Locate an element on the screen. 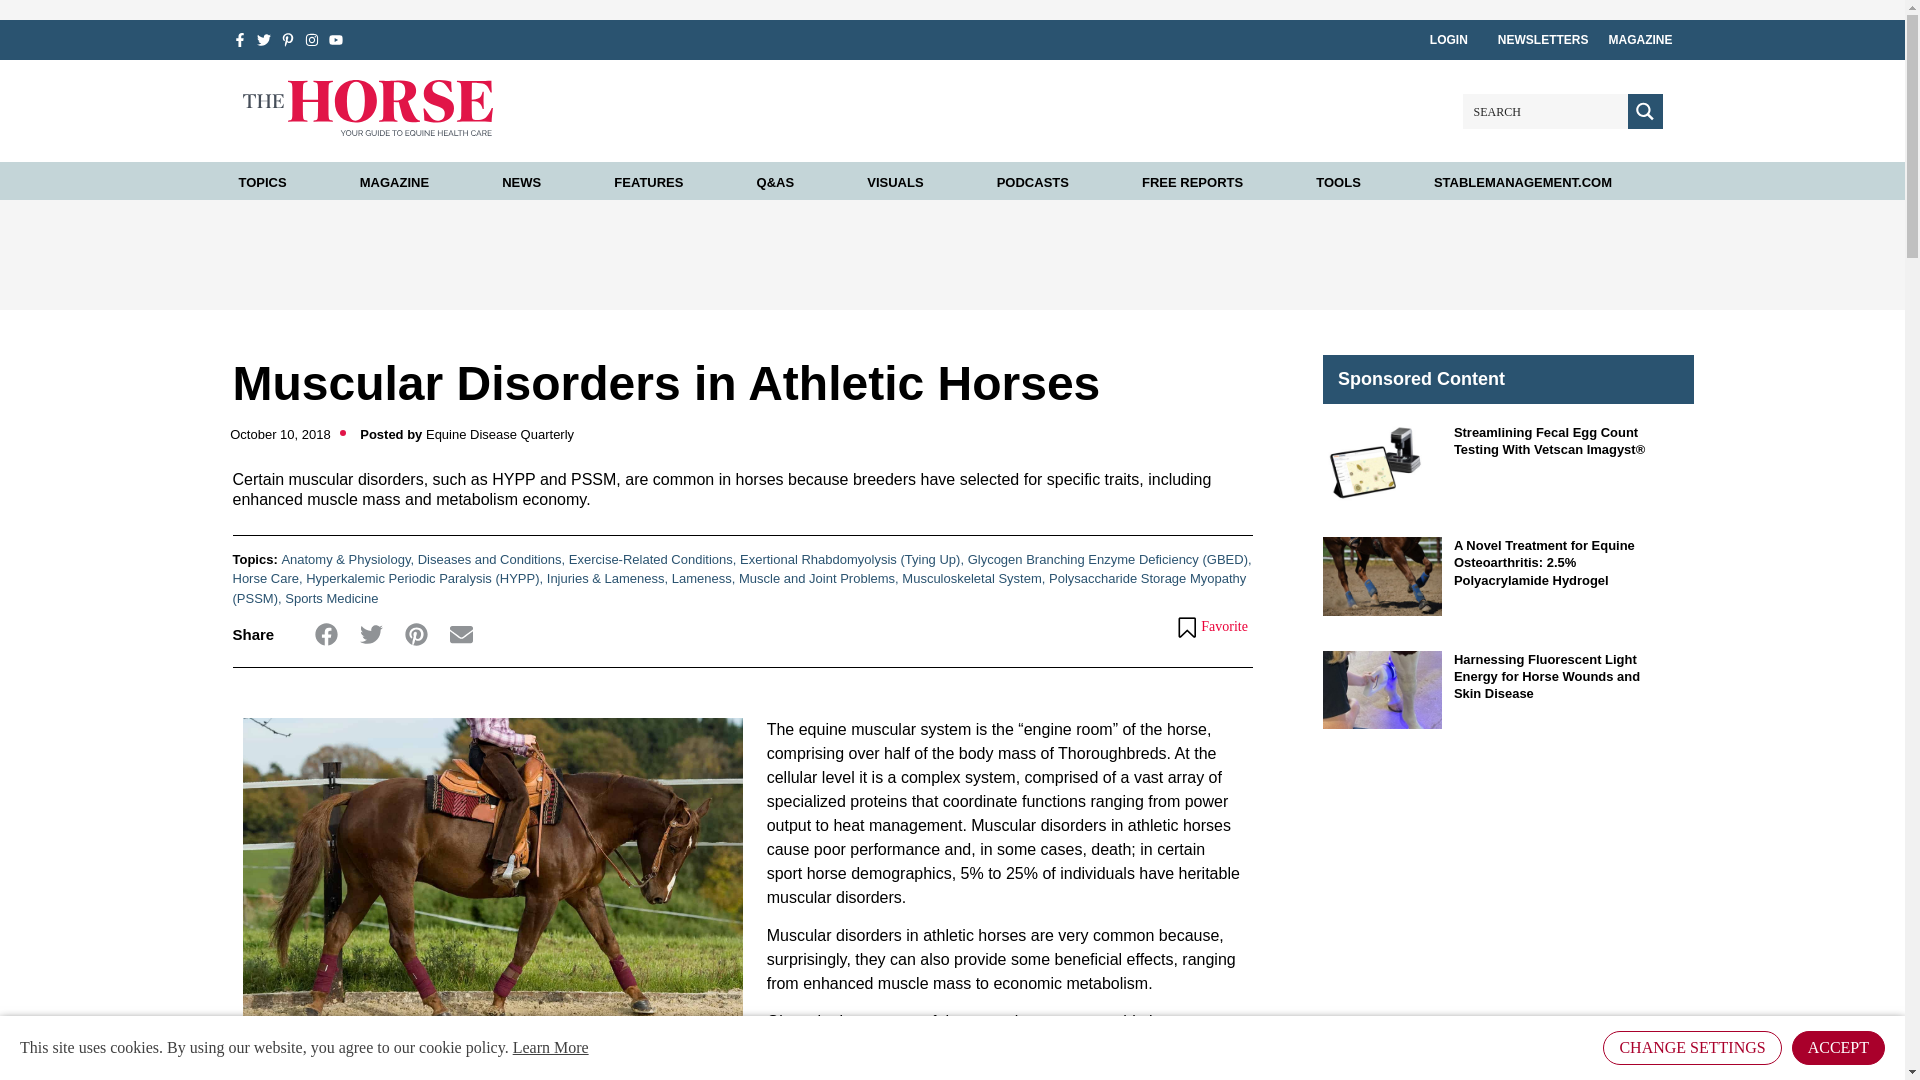 This screenshot has height=1080, width=1920. Bookmark This is located at coordinates (1212, 627).